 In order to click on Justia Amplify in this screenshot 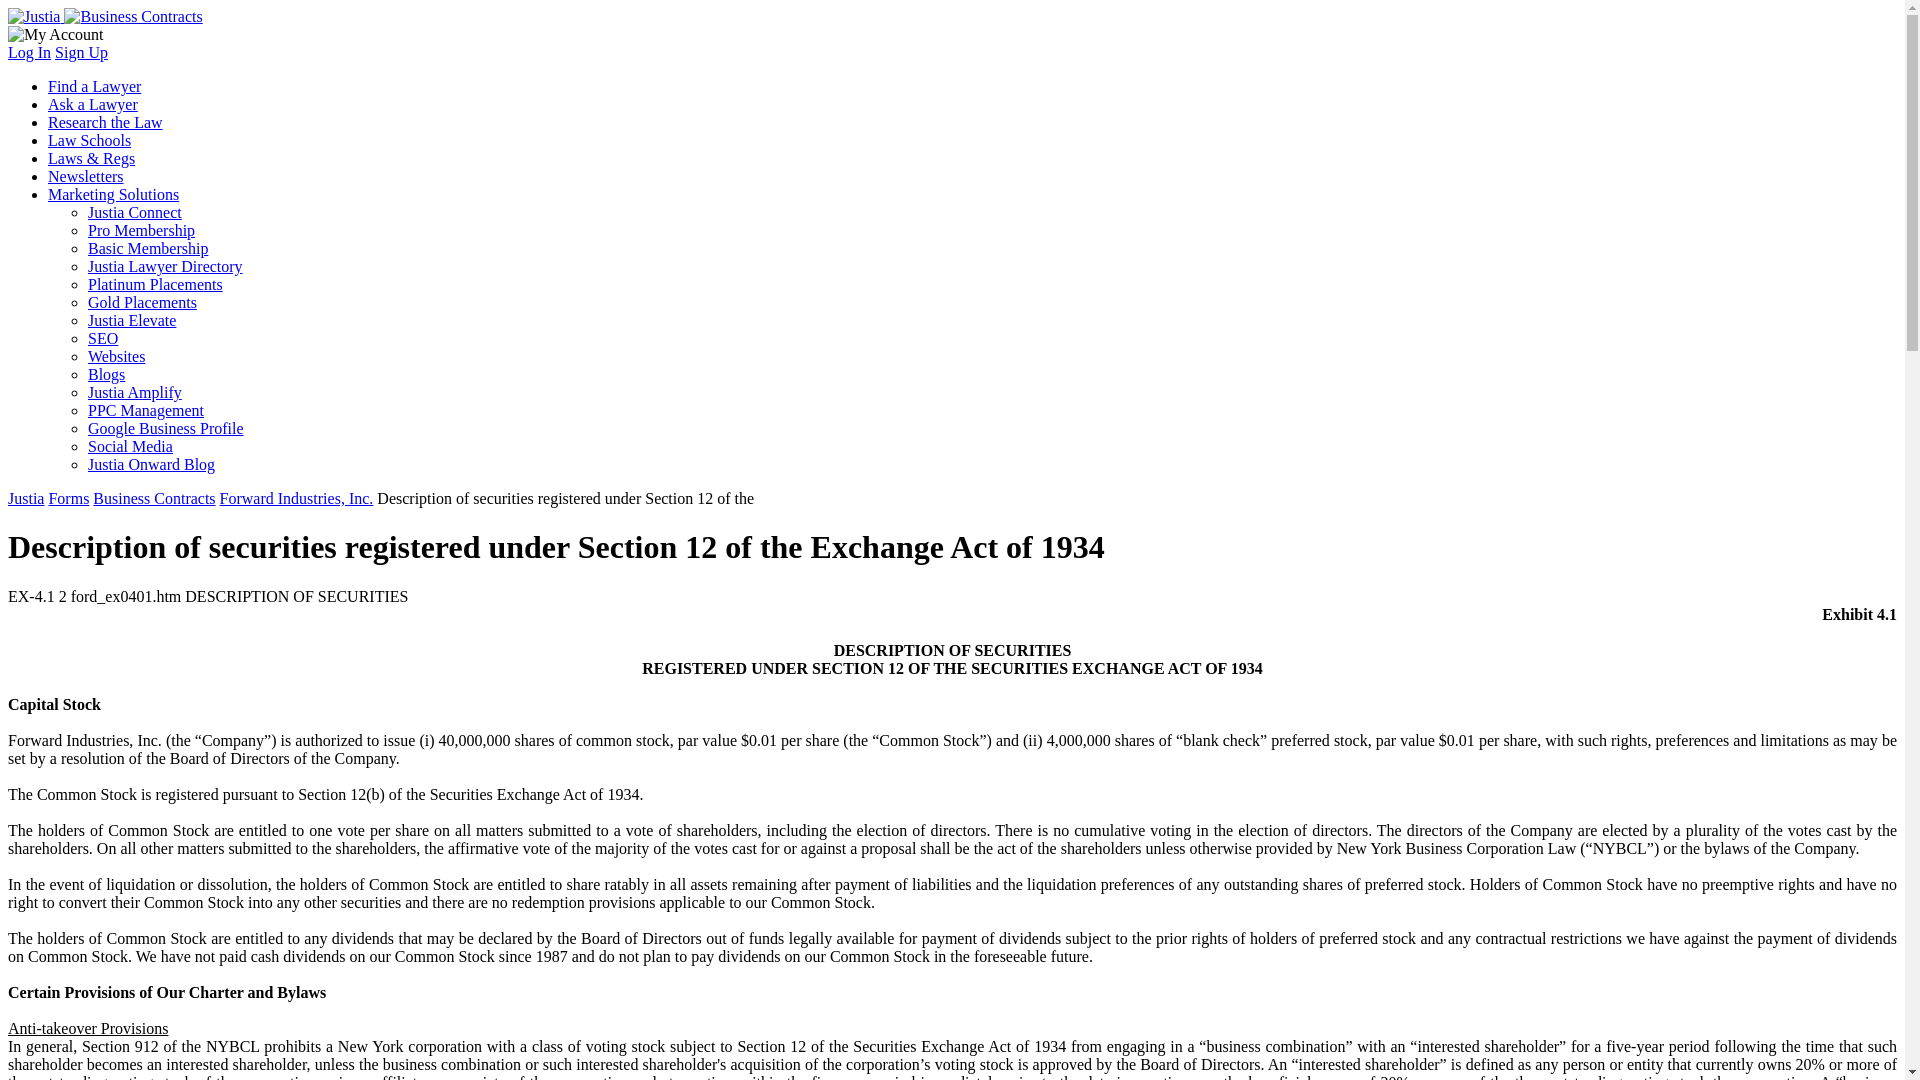, I will do `click(135, 392)`.